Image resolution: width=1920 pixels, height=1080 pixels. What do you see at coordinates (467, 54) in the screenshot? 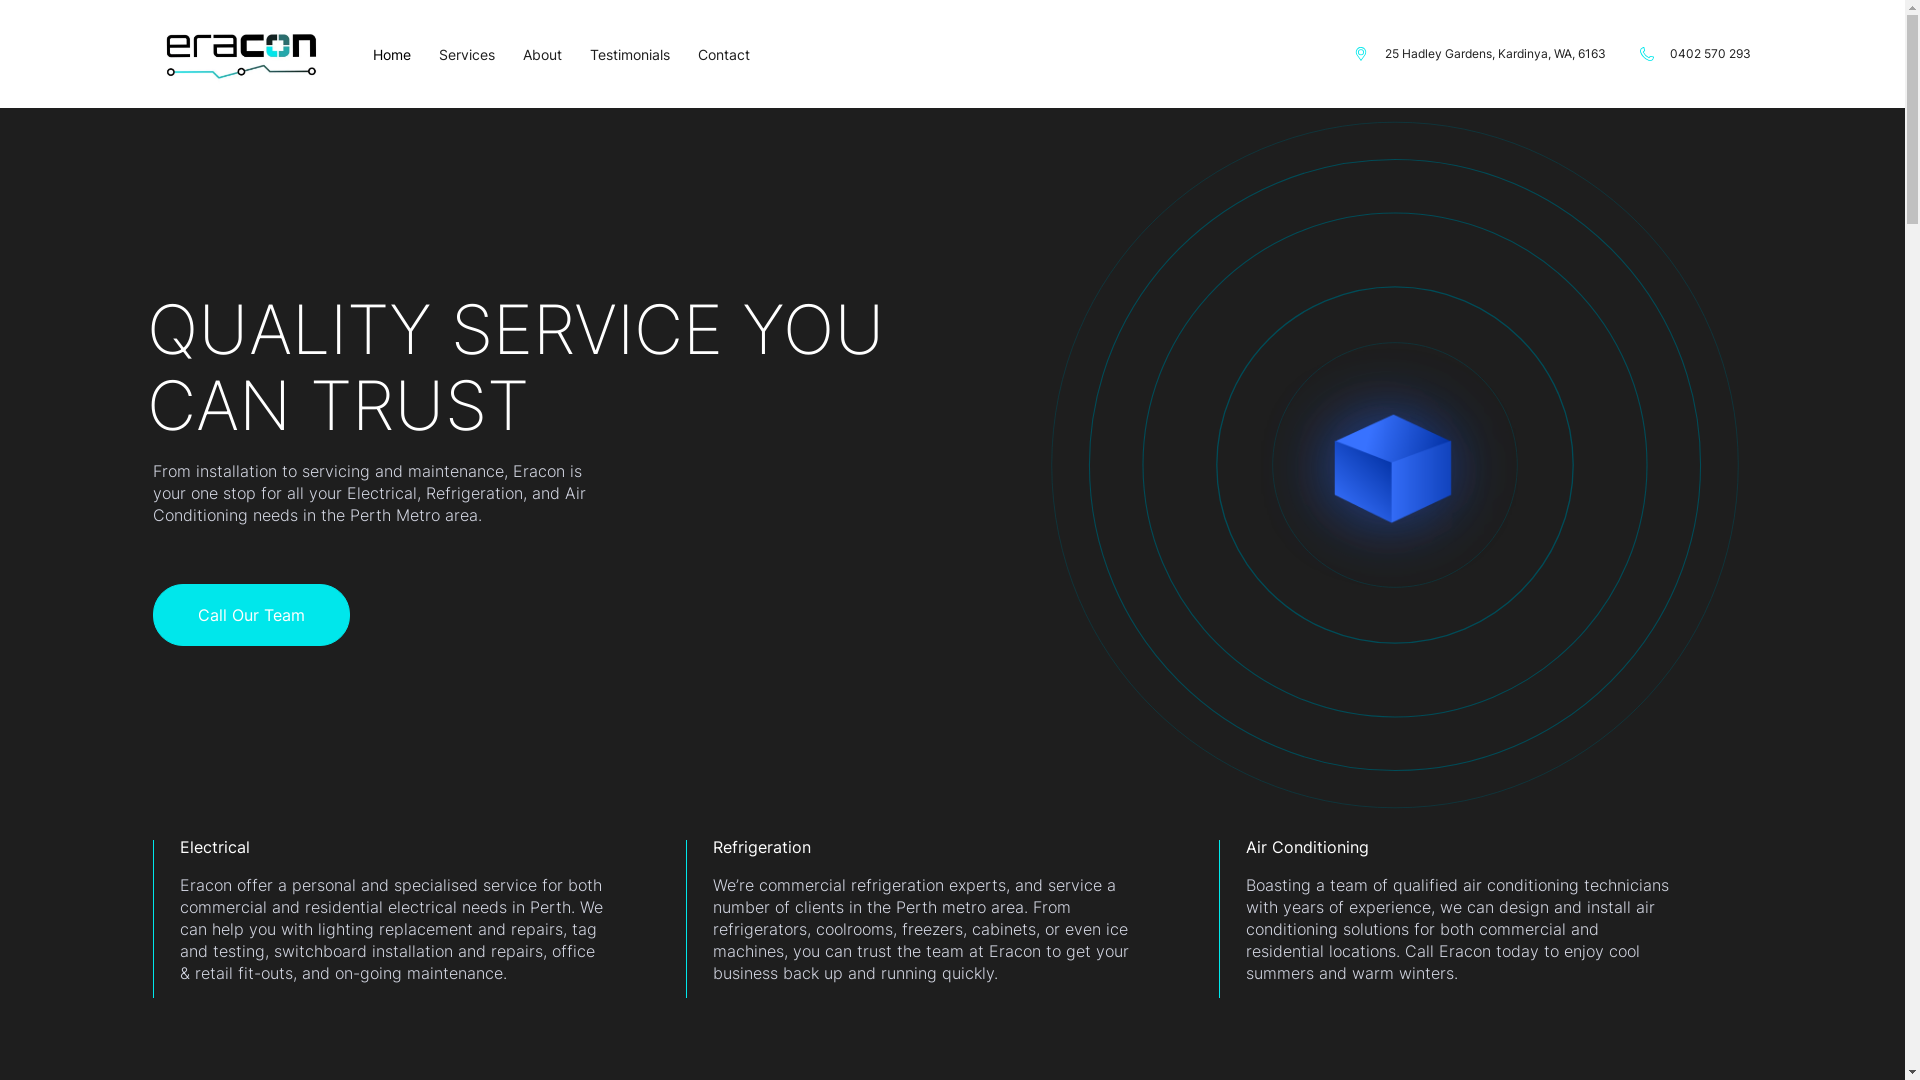
I see `Services` at bounding box center [467, 54].